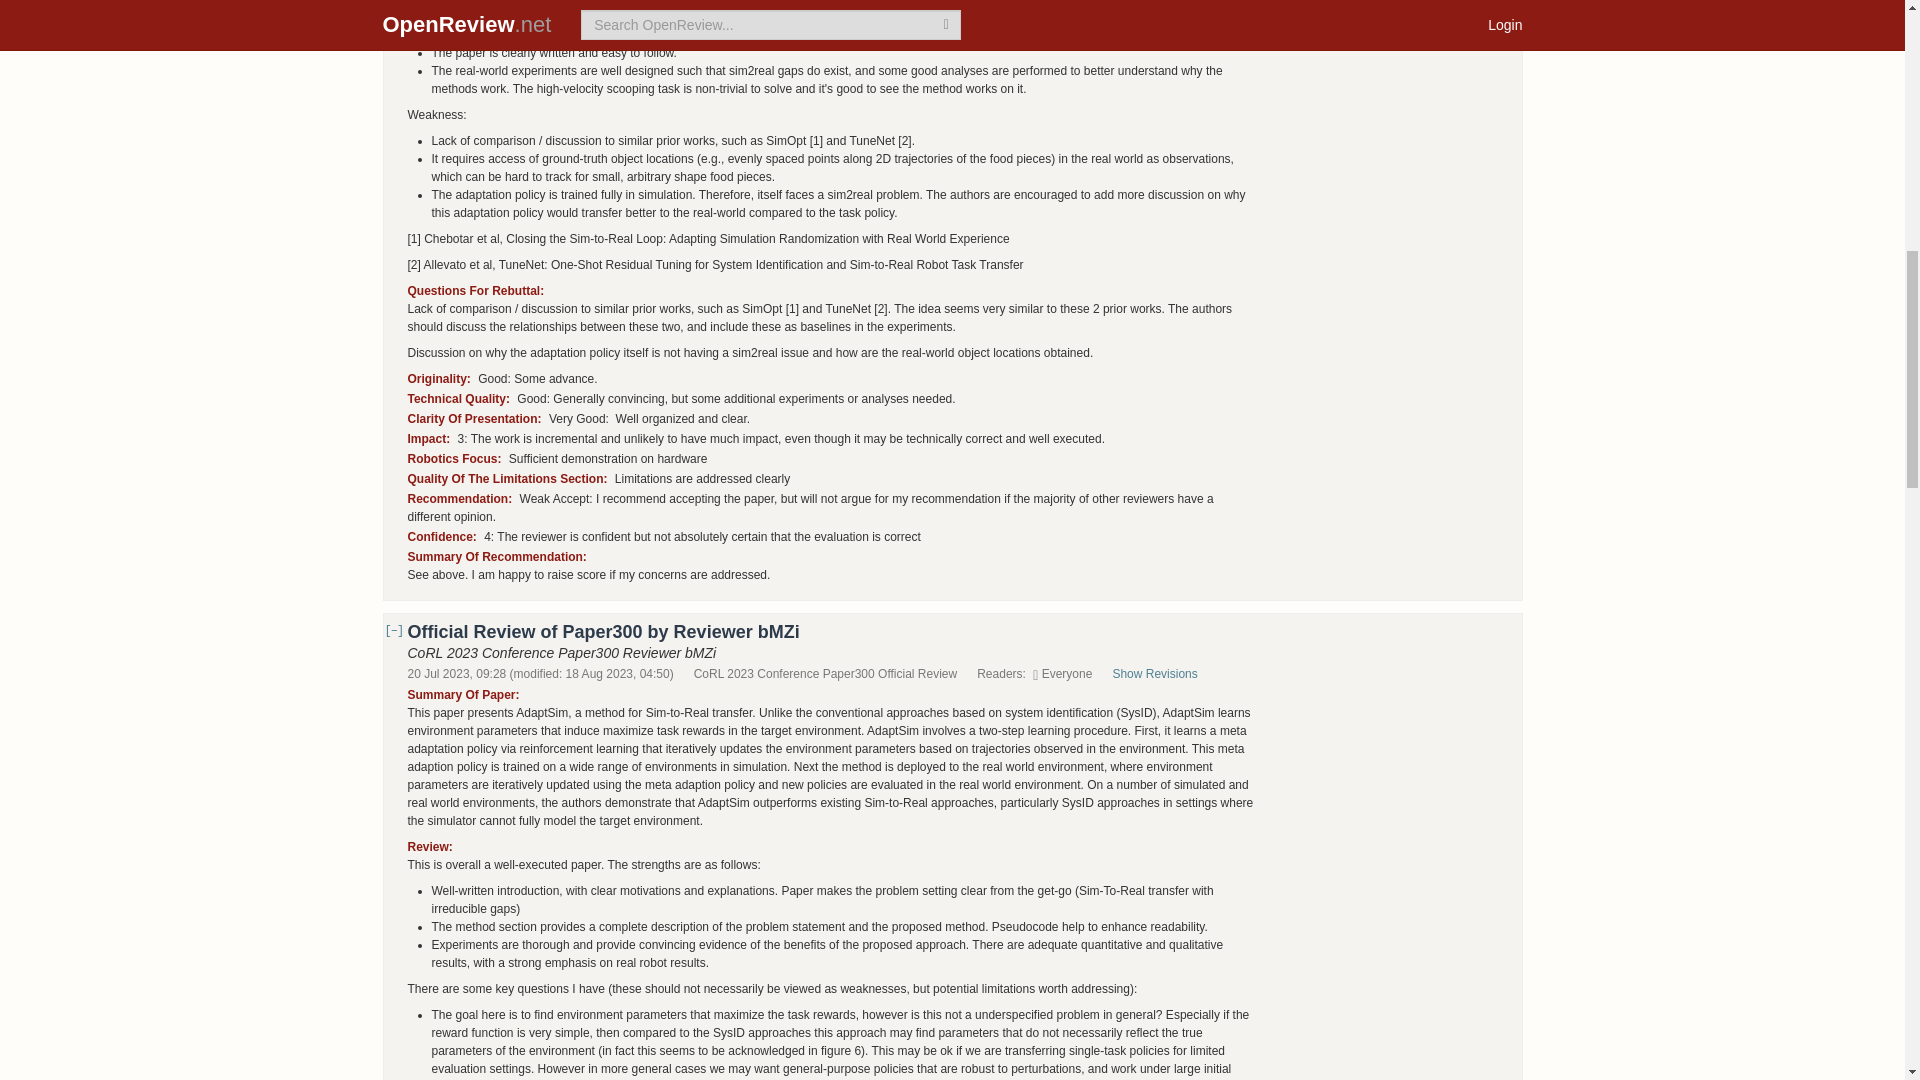  What do you see at coordinates (1164, 674) in the screenshot?
I see `Show Revisions` at bounding box center [1164, 674].